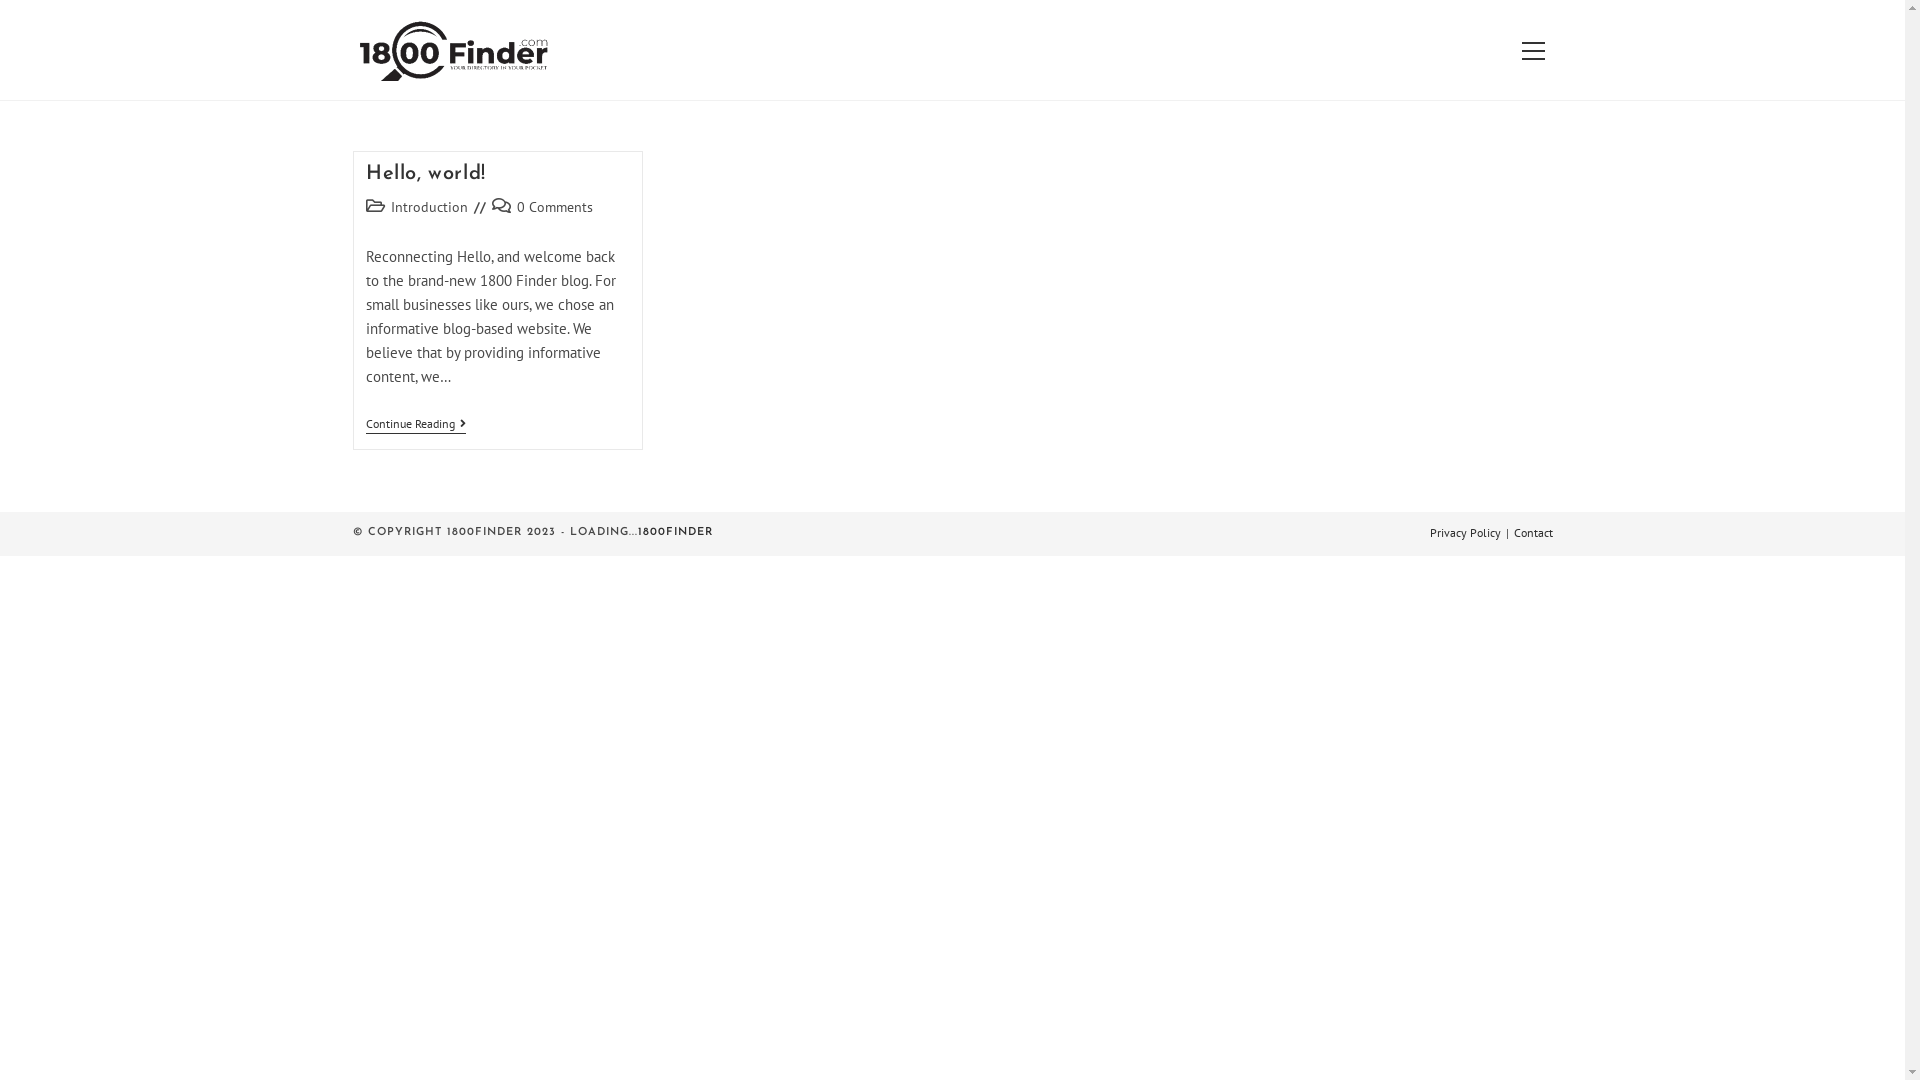  I want to click on Contact, so click(1534, 532).